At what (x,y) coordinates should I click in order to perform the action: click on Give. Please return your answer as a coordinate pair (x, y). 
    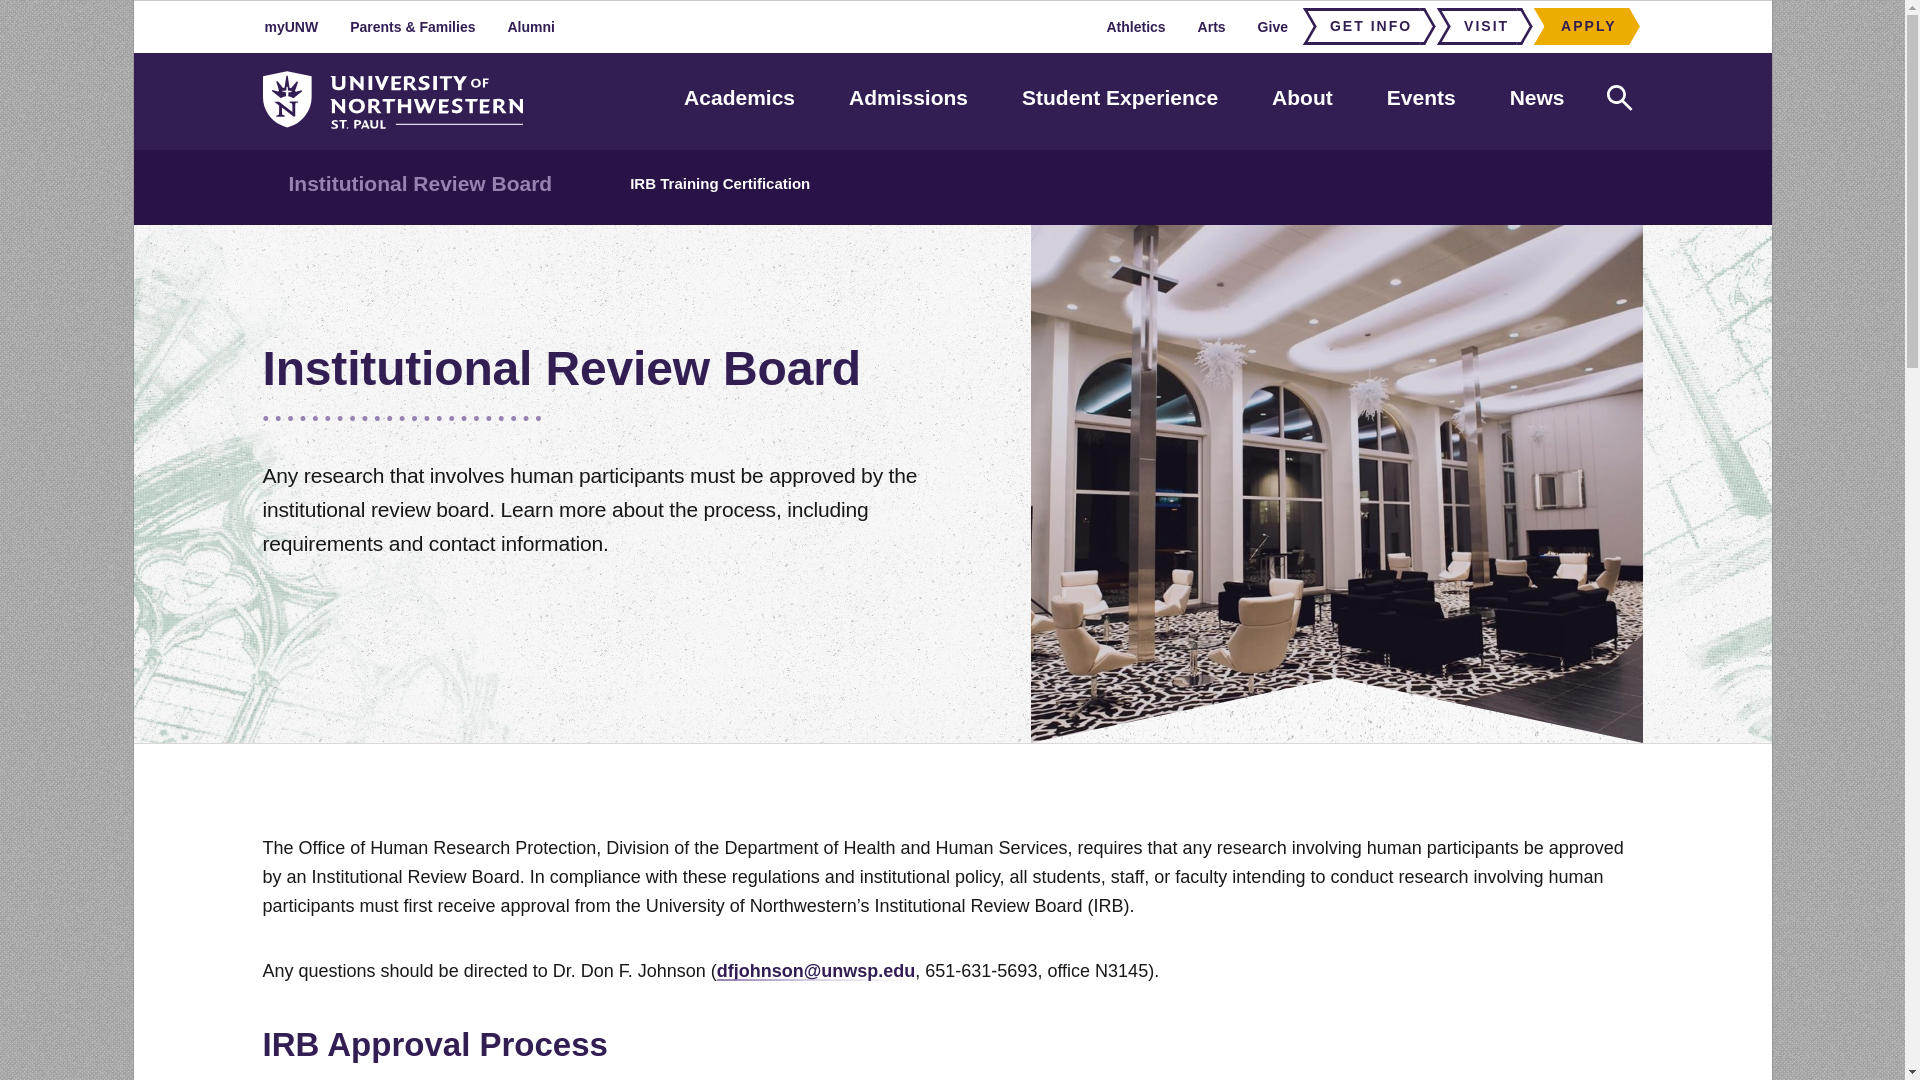
    Looking at the image, I should click on (1272, 26).